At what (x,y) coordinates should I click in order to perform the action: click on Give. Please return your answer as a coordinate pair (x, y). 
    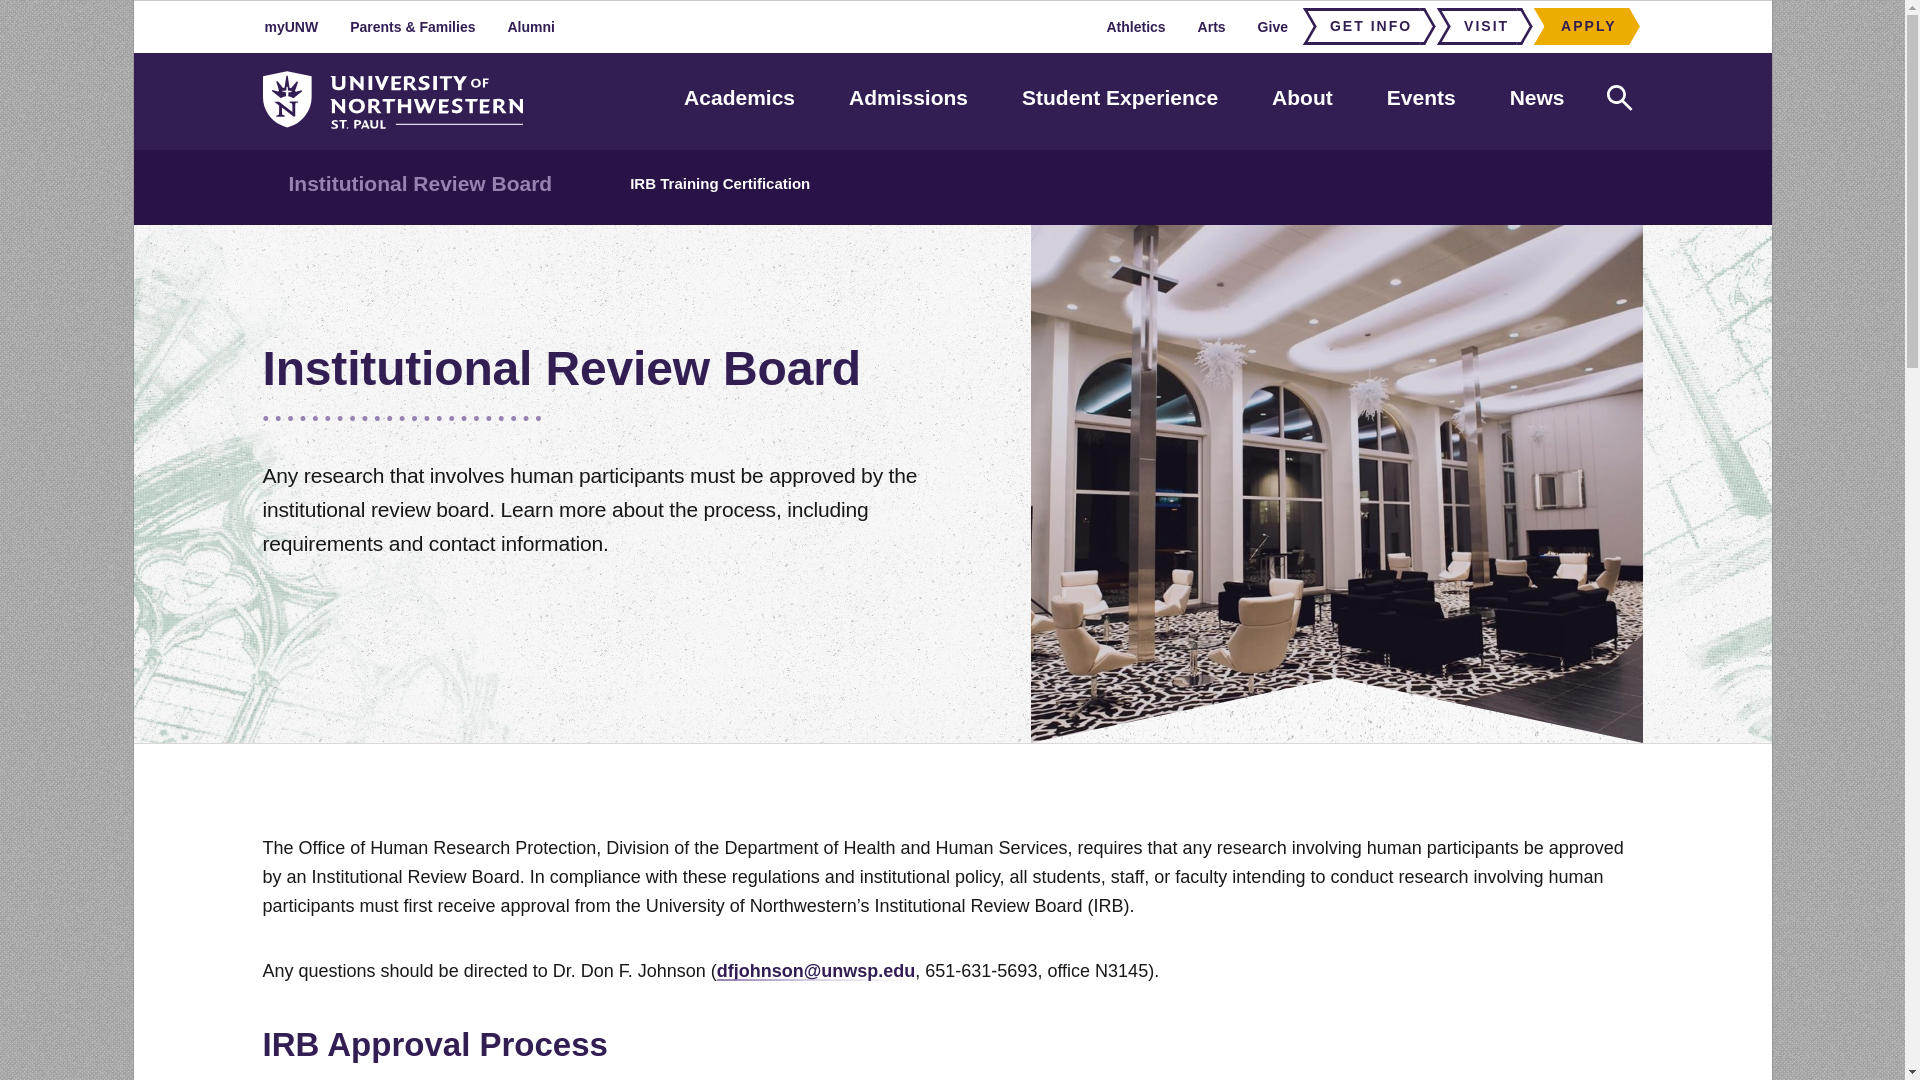
    Looking at the image, I should click on (1272, 26).